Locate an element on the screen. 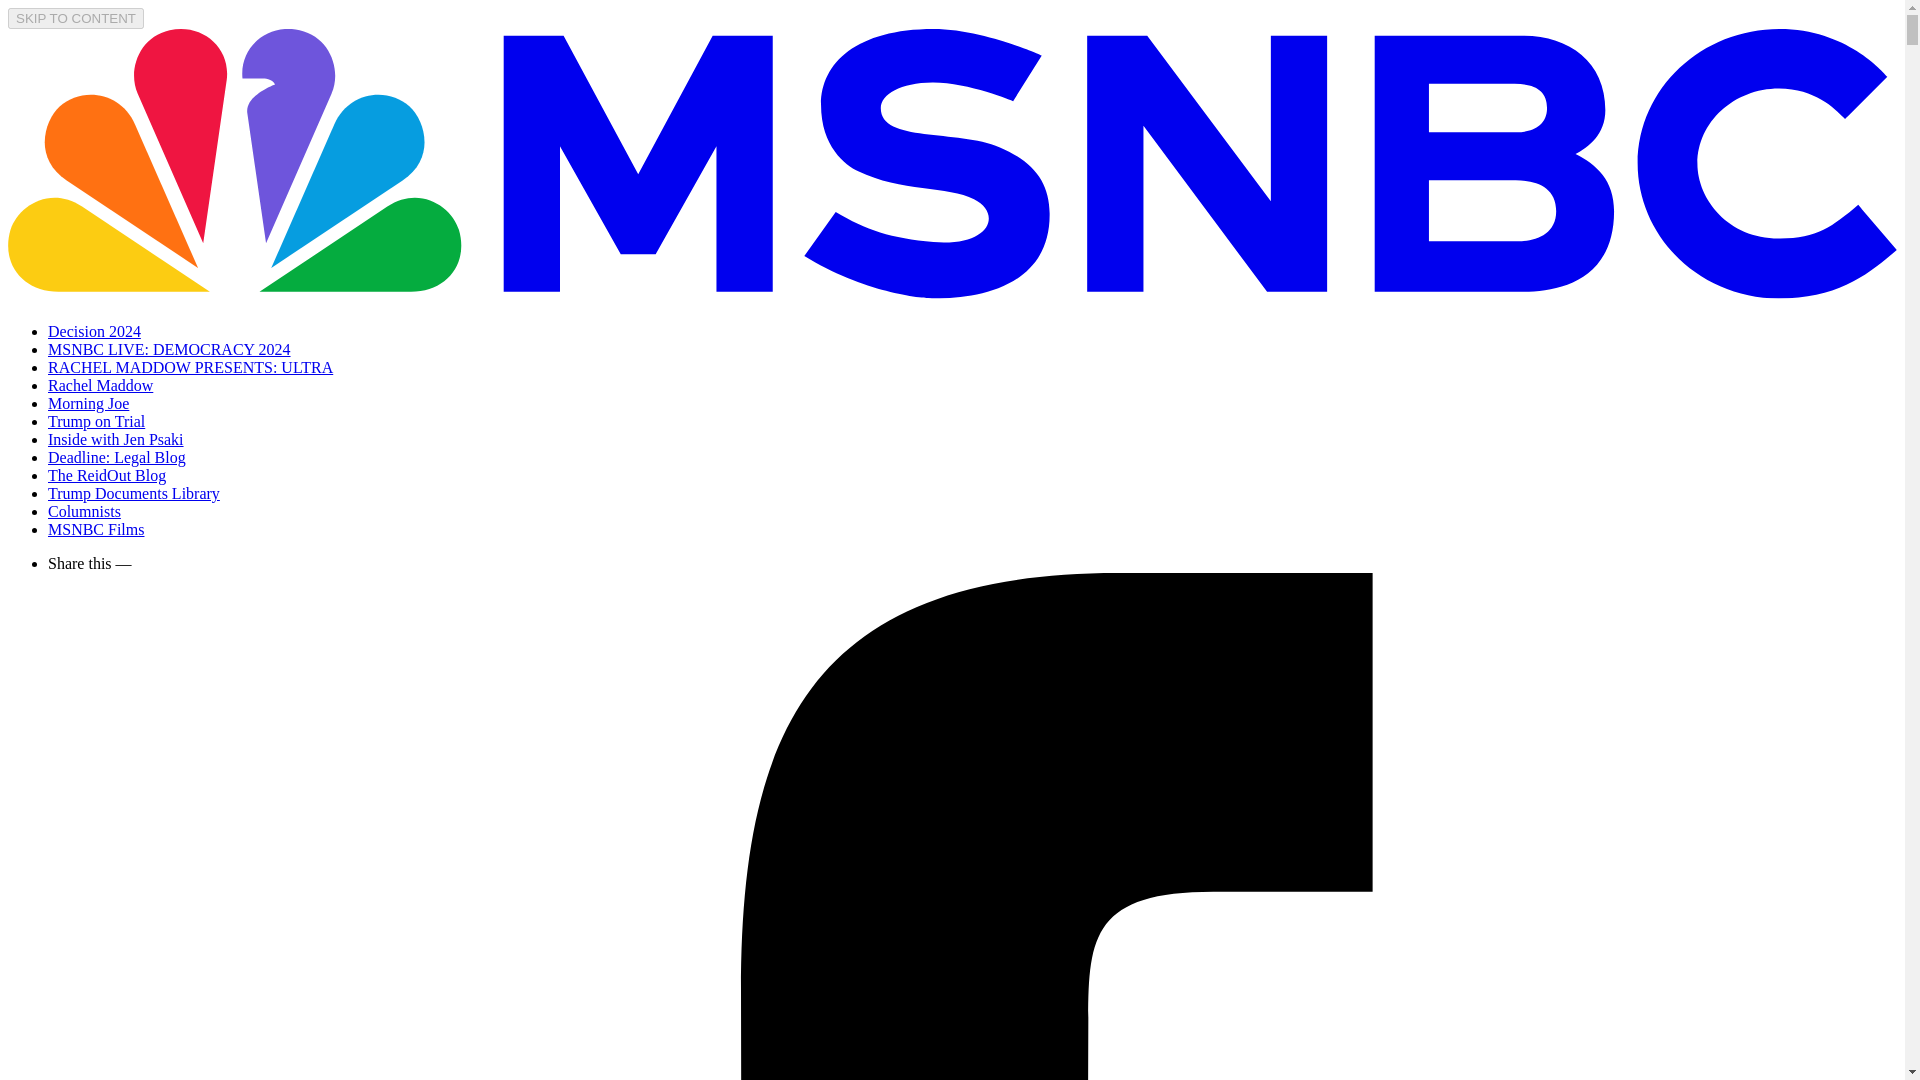  Rachel Maddow is located at coordinates (100, 385).